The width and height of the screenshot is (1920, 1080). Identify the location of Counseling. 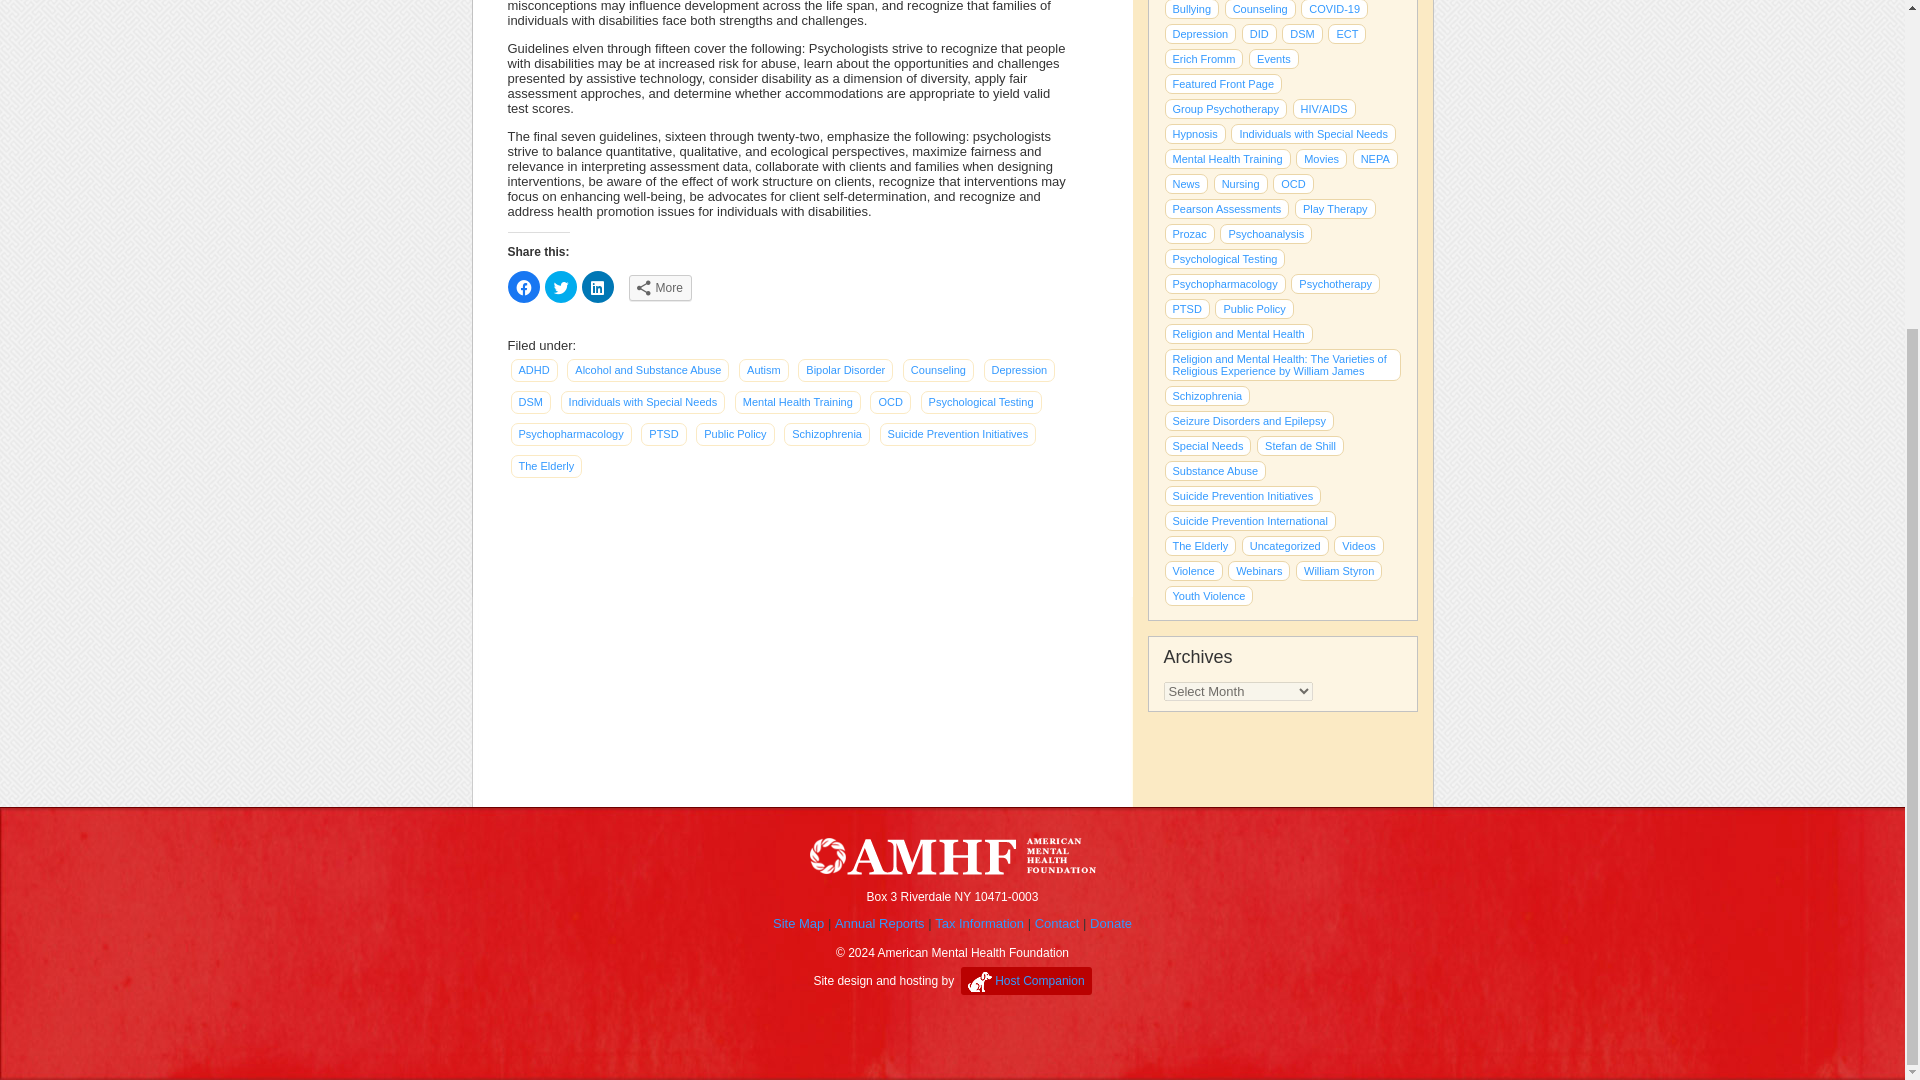
(938, 370).